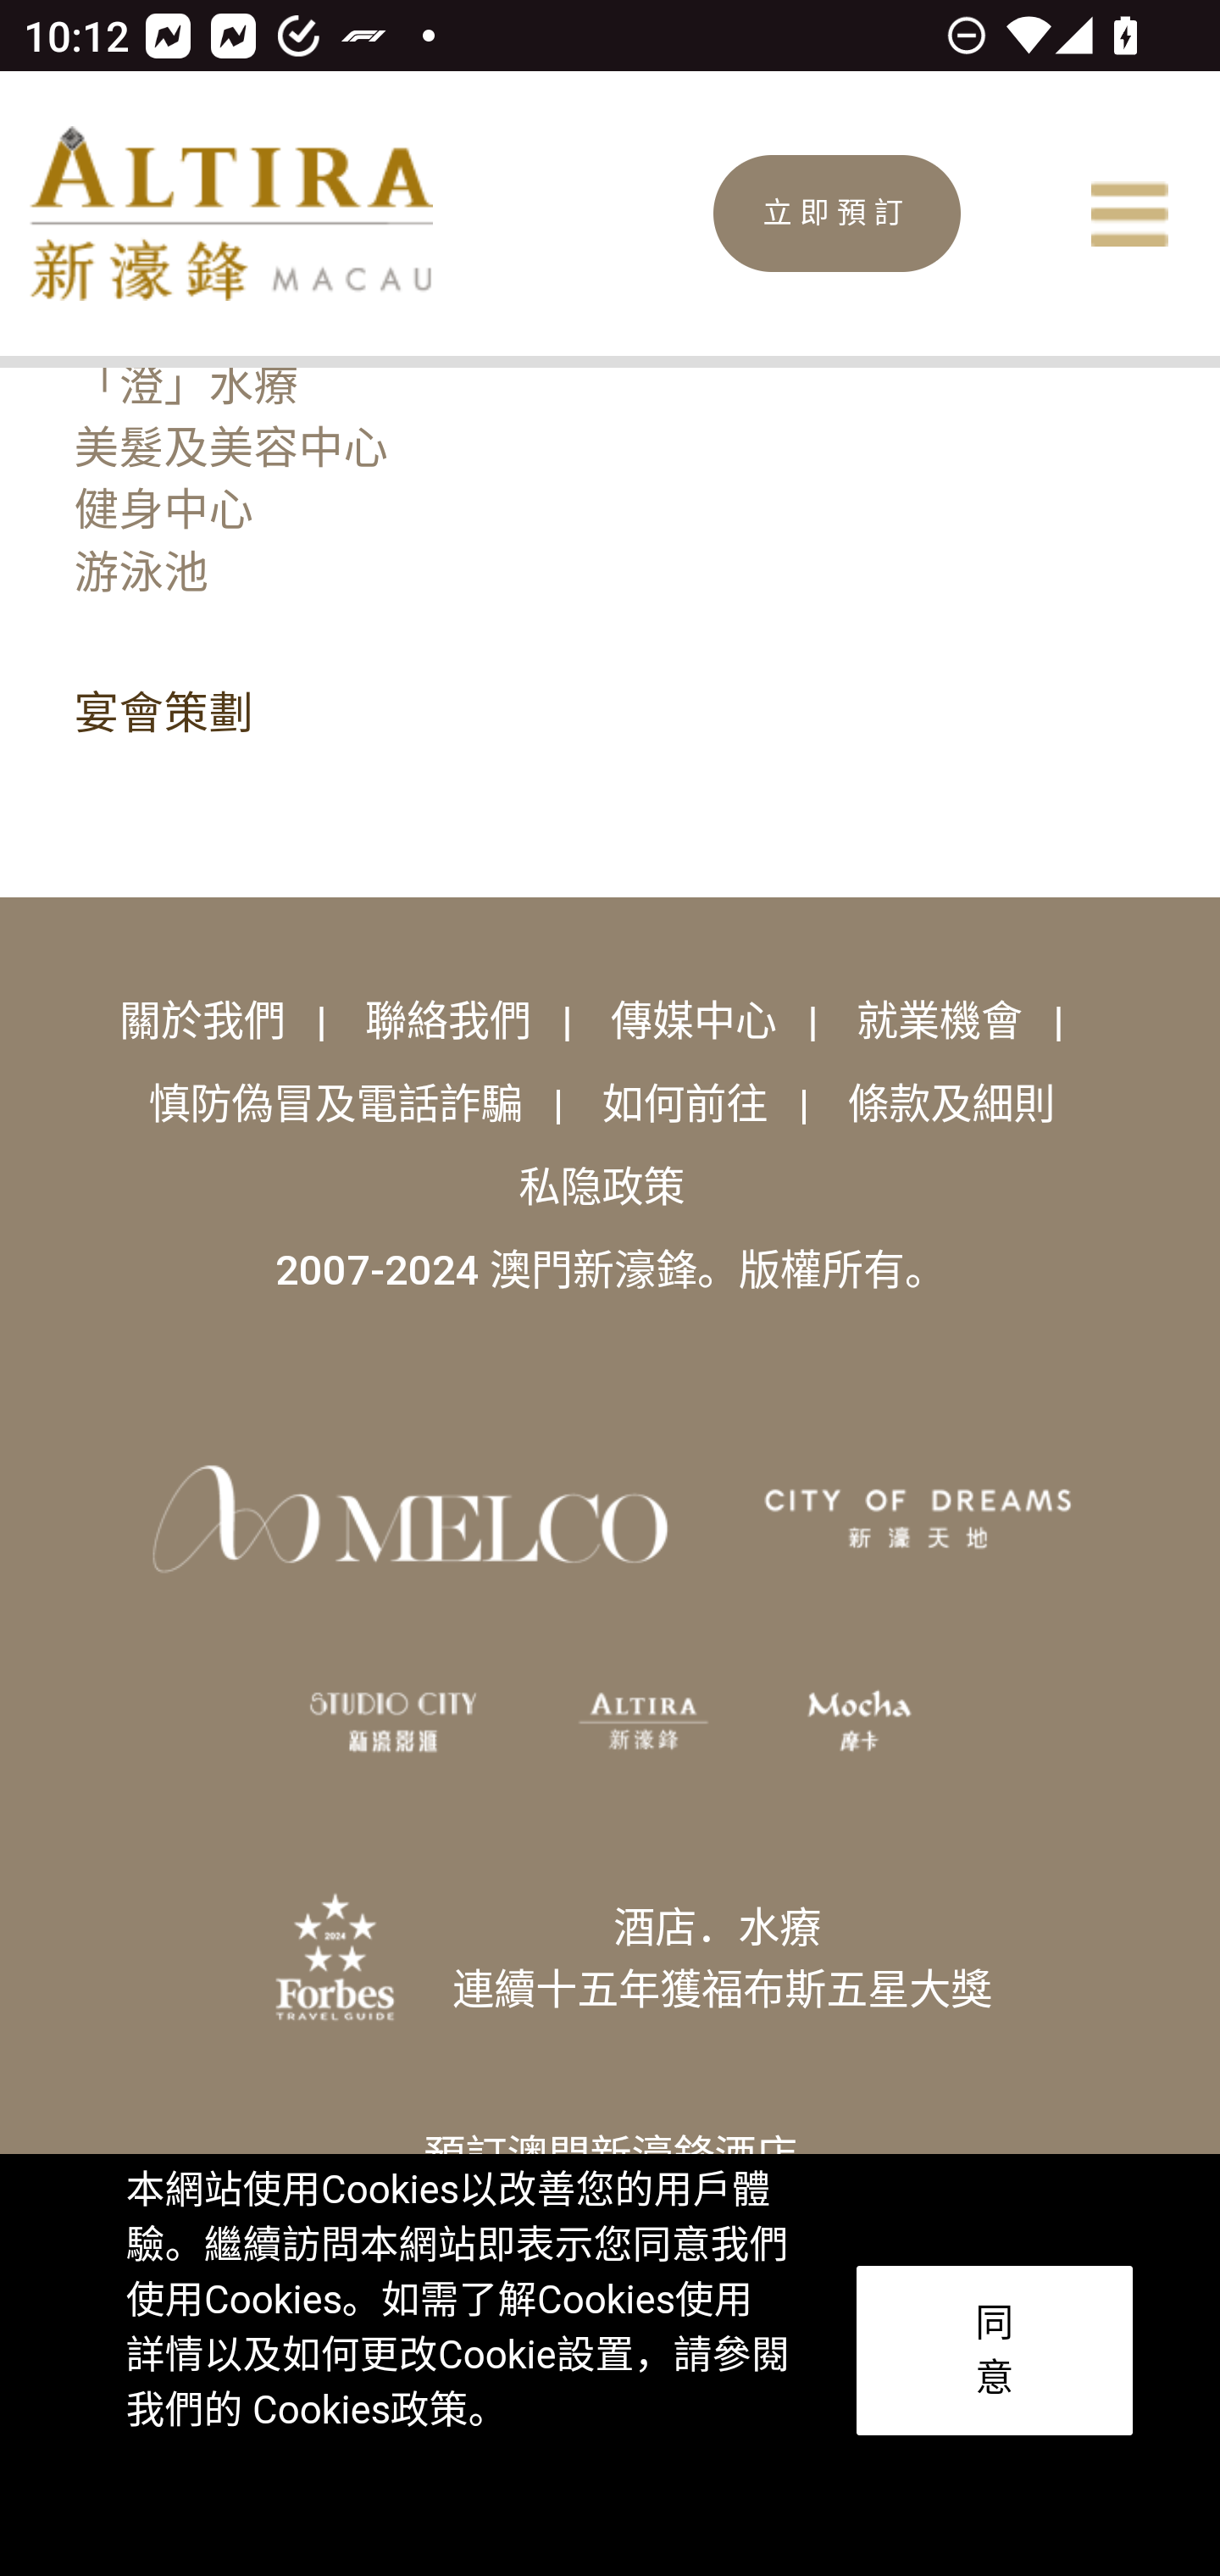  Describe the element at coordinates (163, 719) in the screenshot. I see `宴會策劃` at that location.